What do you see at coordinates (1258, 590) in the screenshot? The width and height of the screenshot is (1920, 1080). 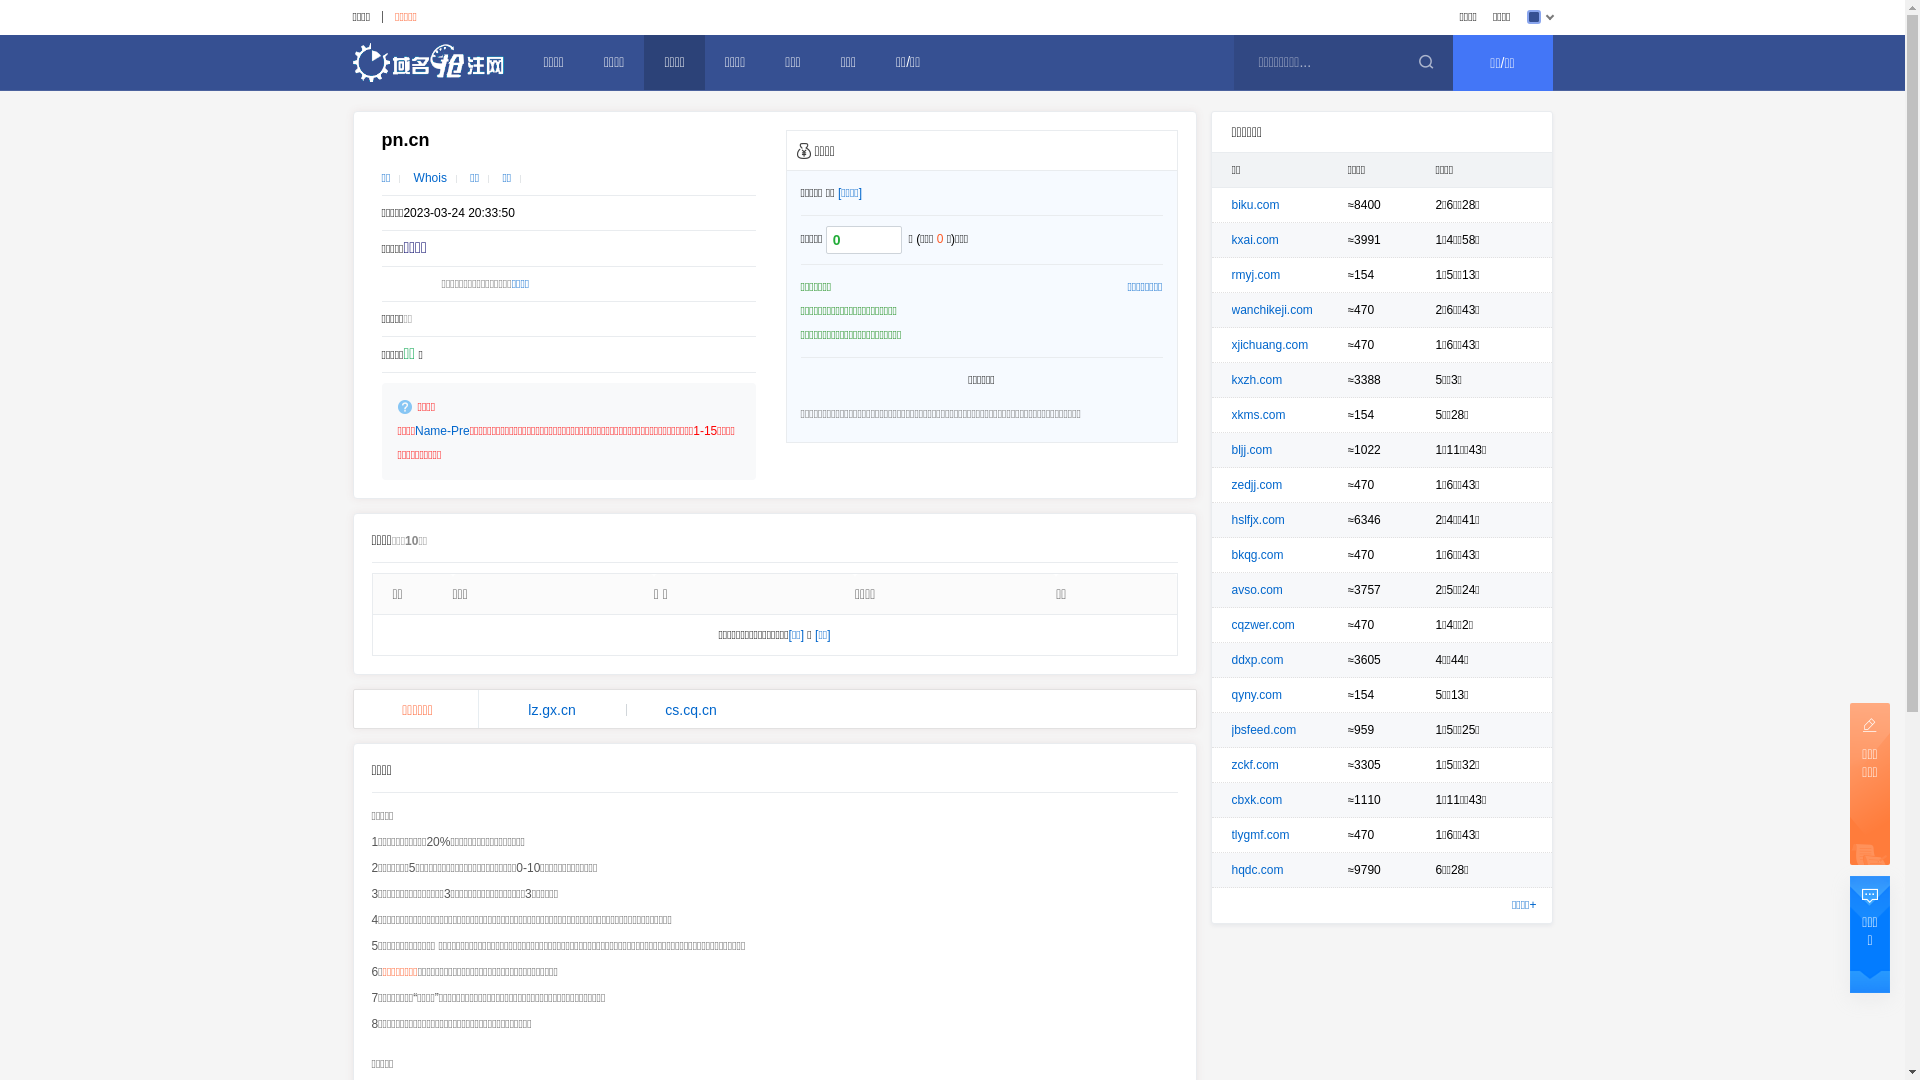 I see `avso.com` at bounding box center [1258, 590].